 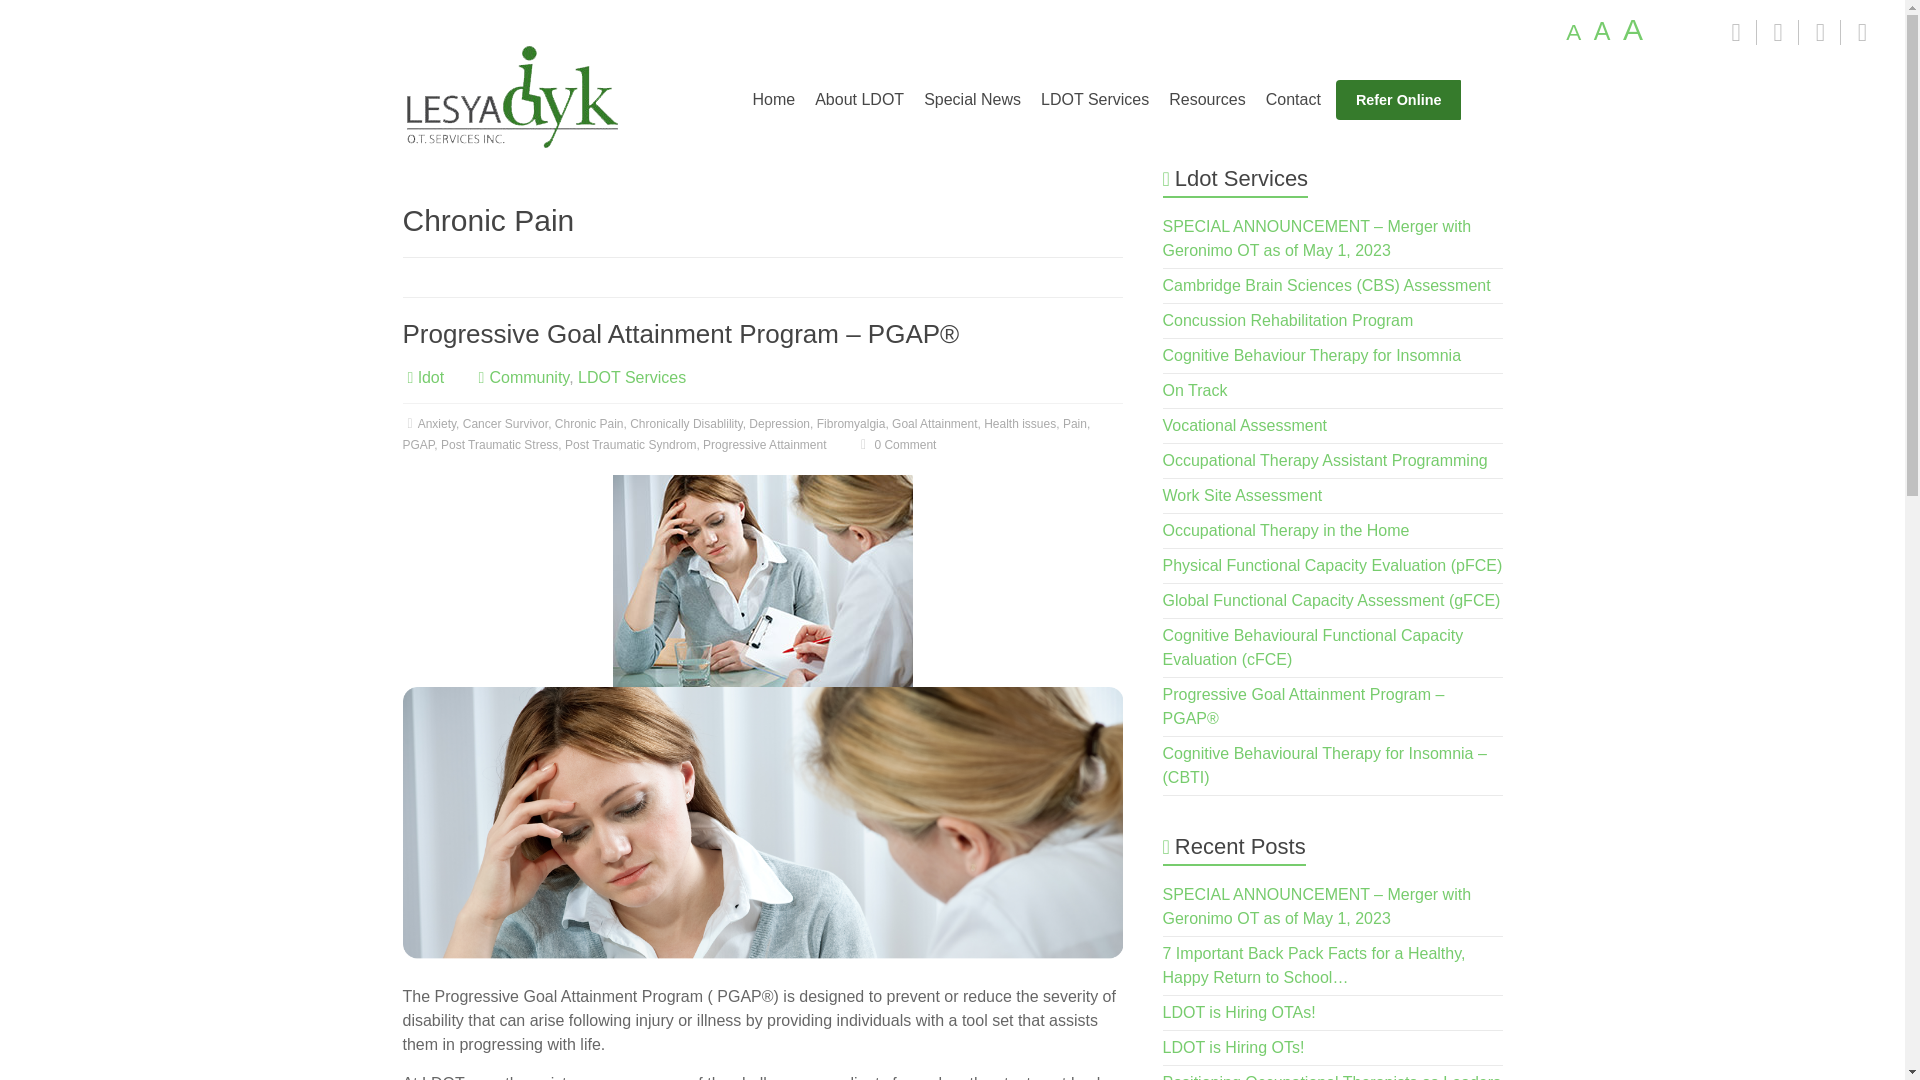 I want to click on ldot, so click(x=430, y=377).